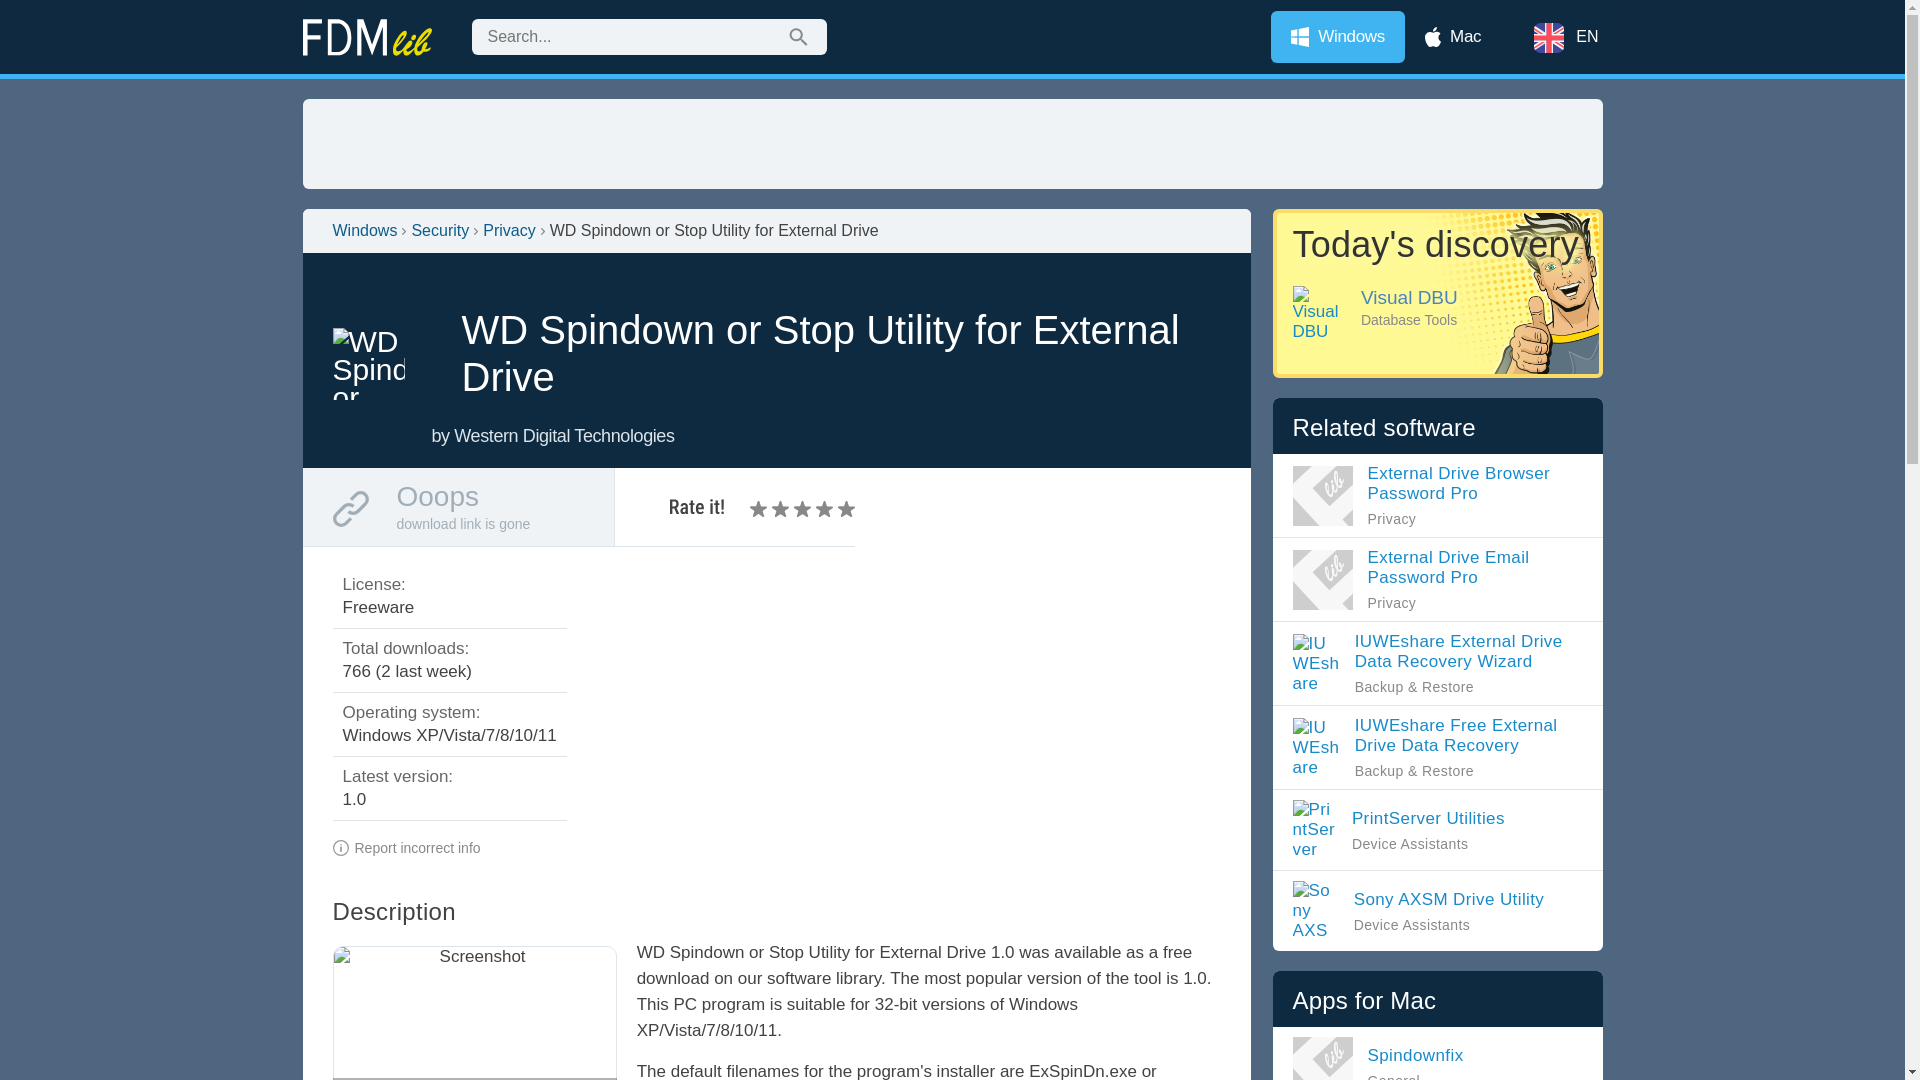  I want to click on PrintServer Utilities, so click(1424, 910).